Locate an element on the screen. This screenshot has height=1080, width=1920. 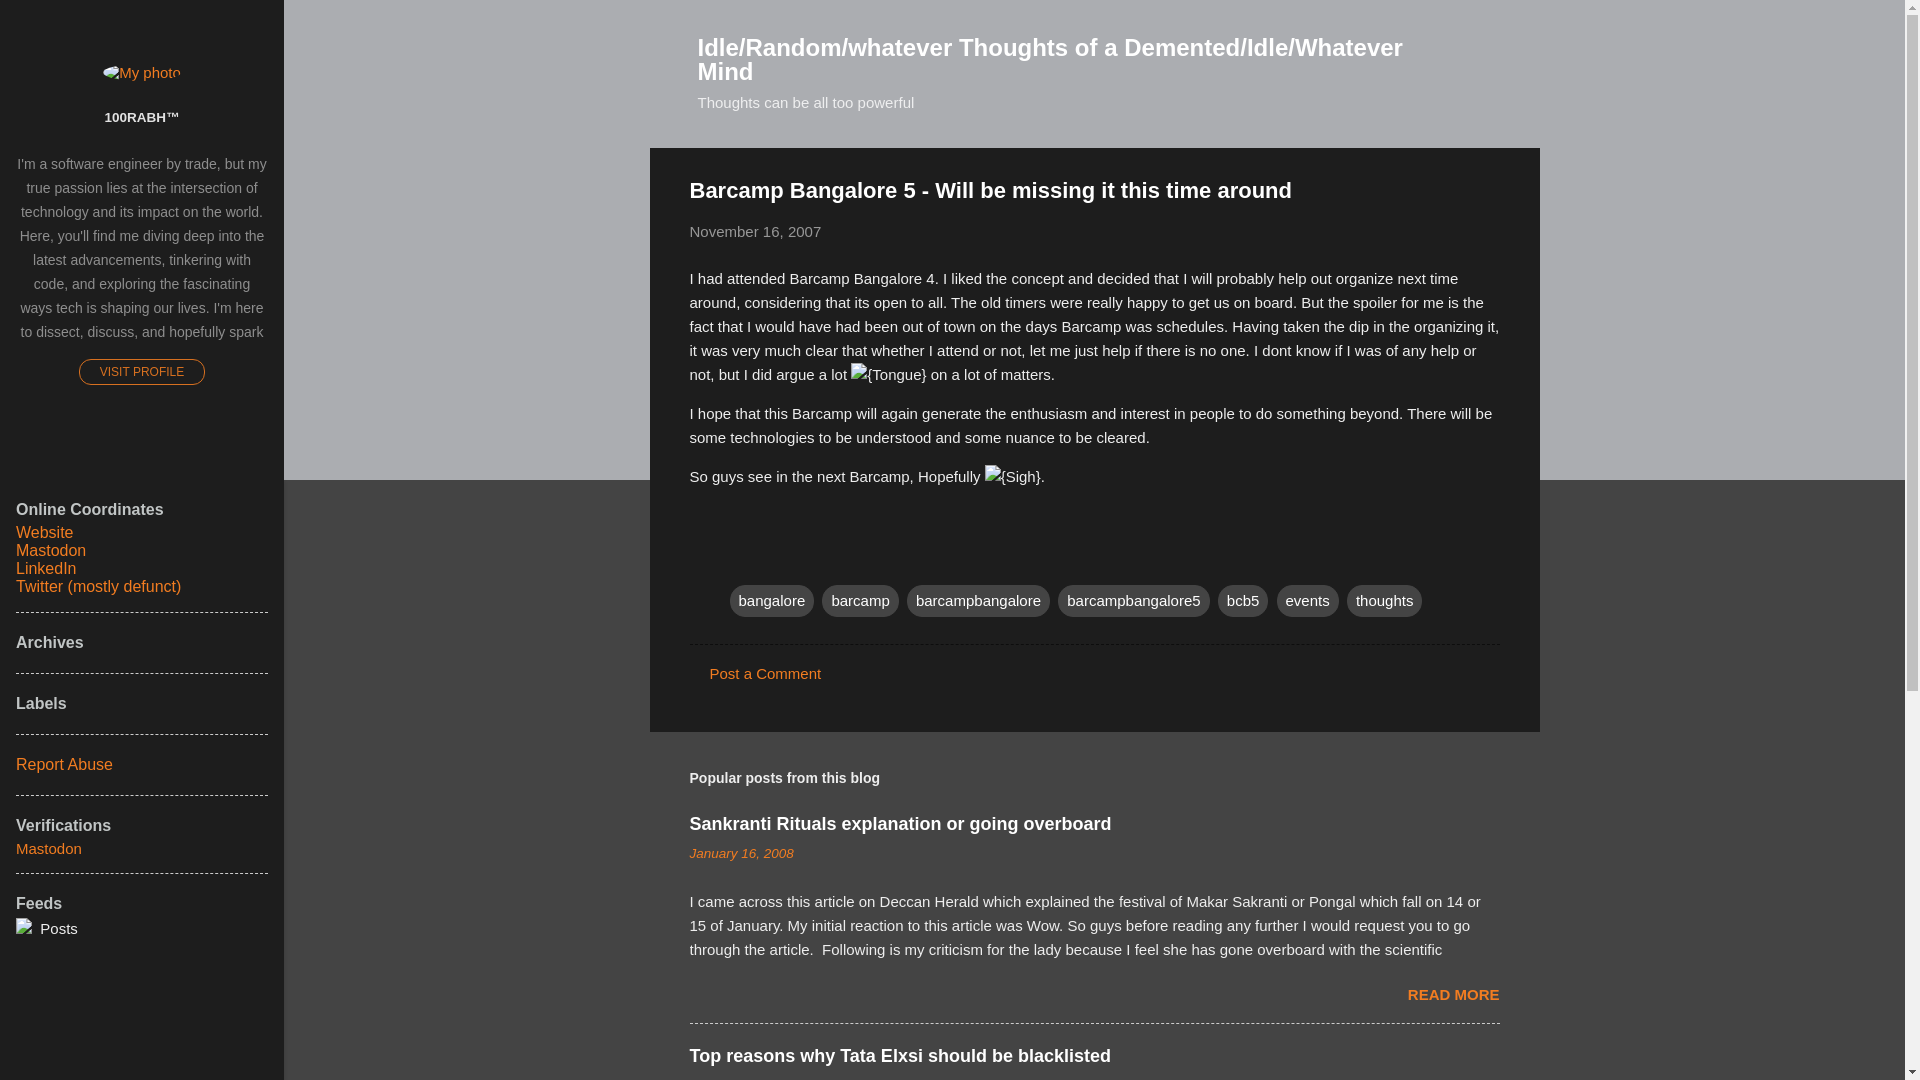
June 27, 2008 is located at coordinates (732, 1078).